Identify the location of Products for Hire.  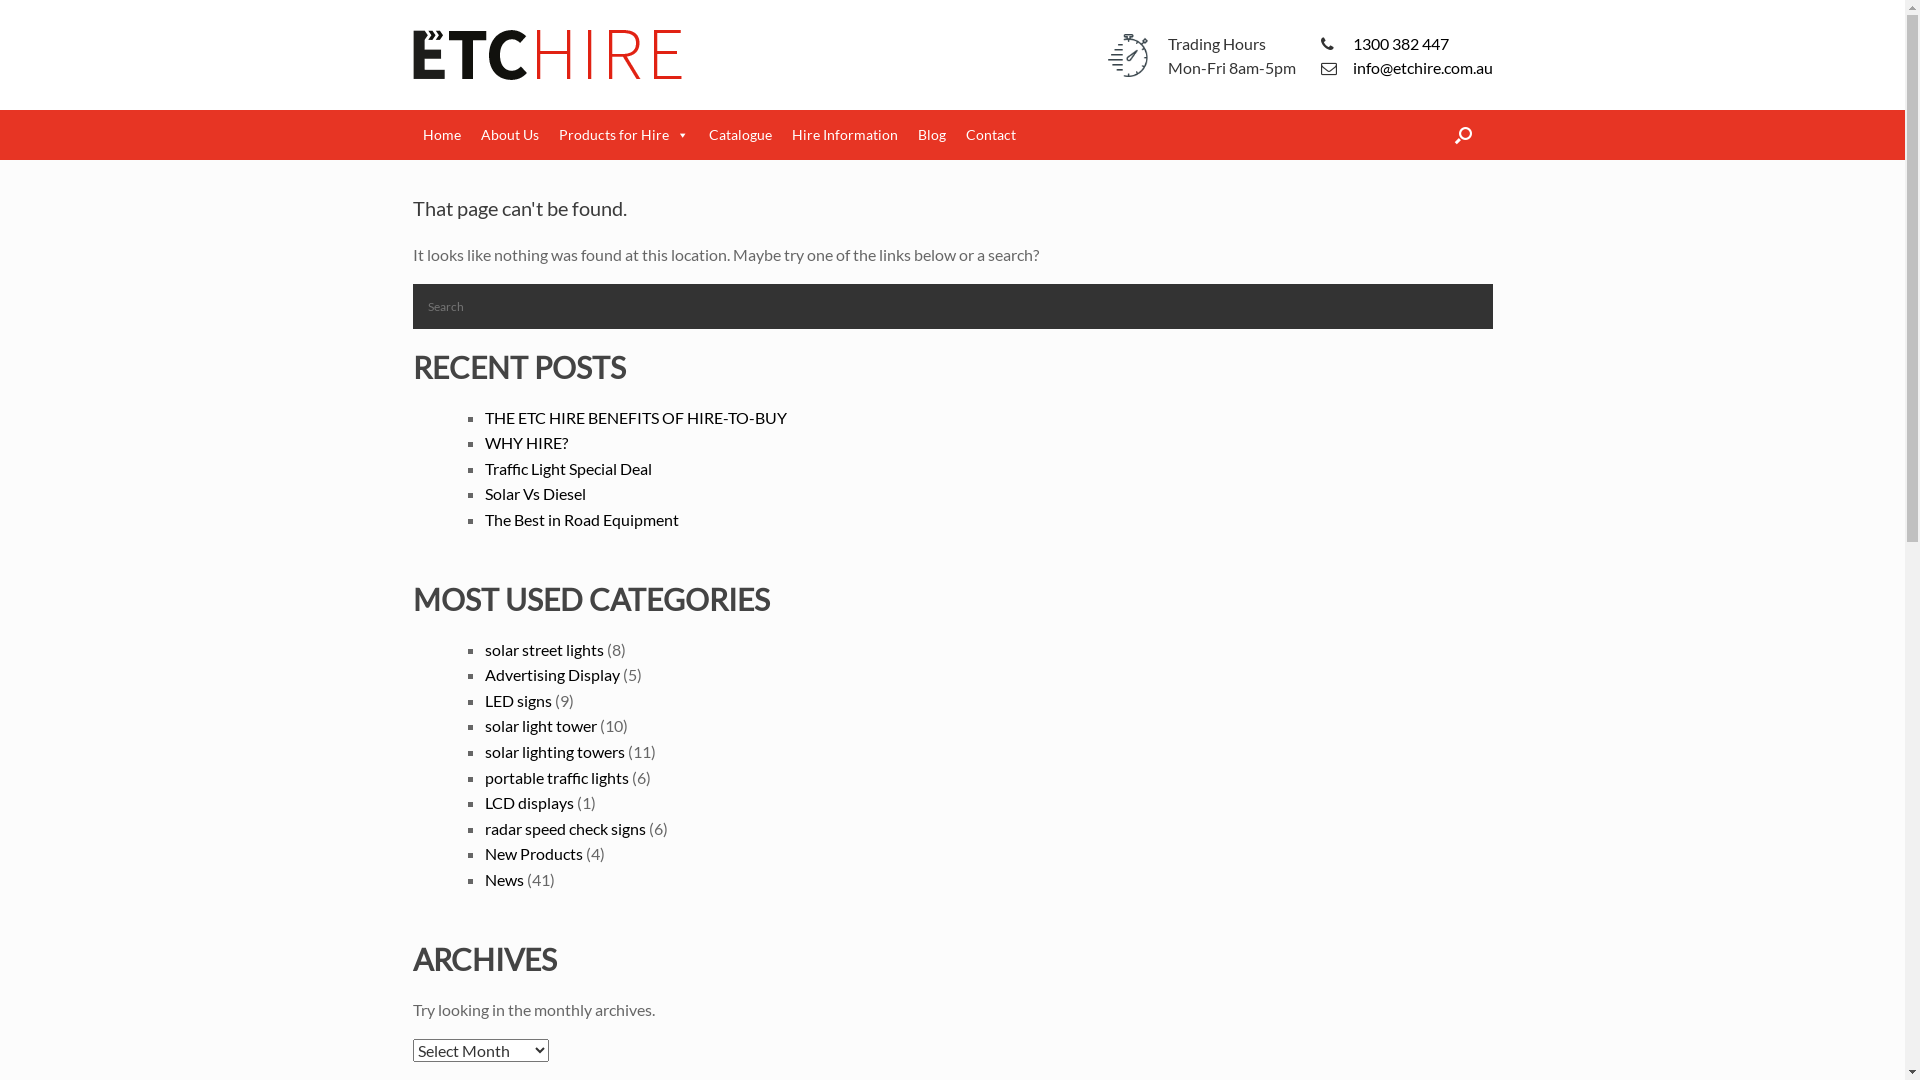
(623, 135).